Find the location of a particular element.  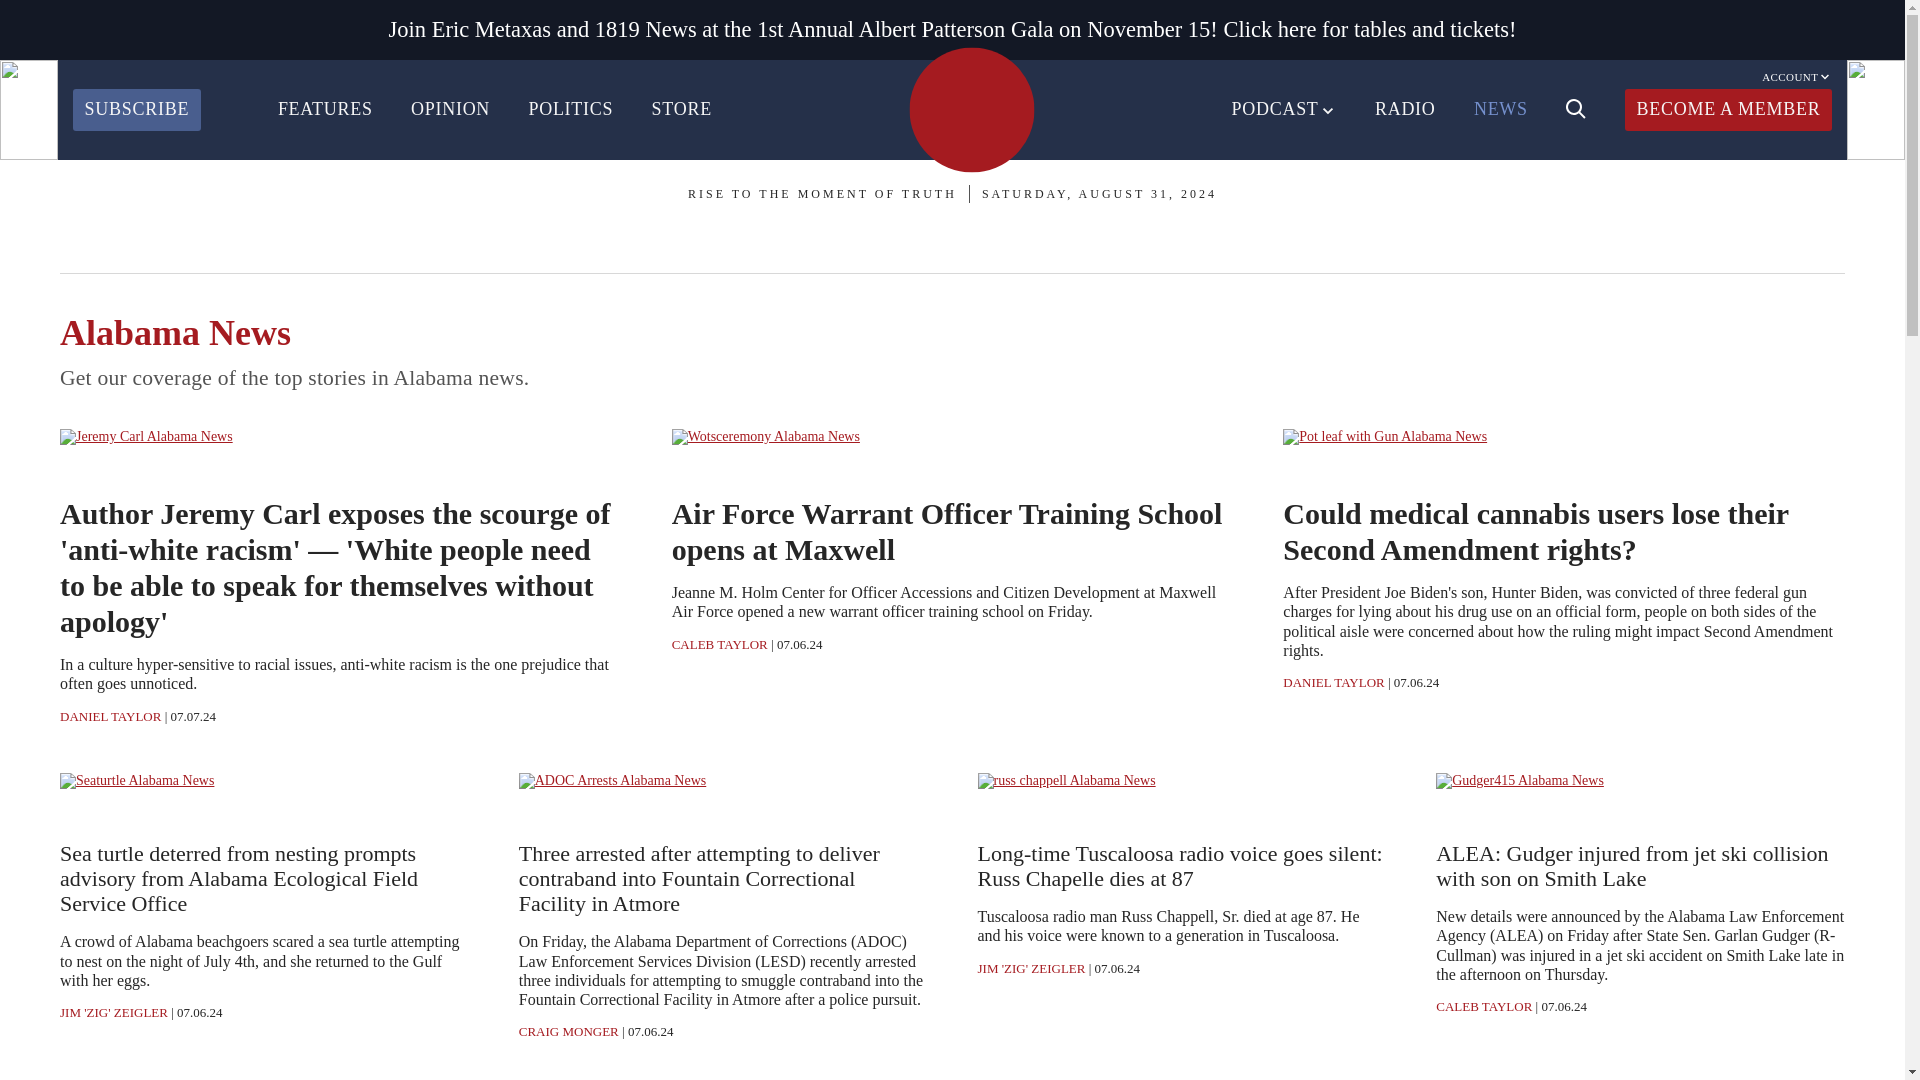

SUBSCRIBE is located at coordinates (136, 109).